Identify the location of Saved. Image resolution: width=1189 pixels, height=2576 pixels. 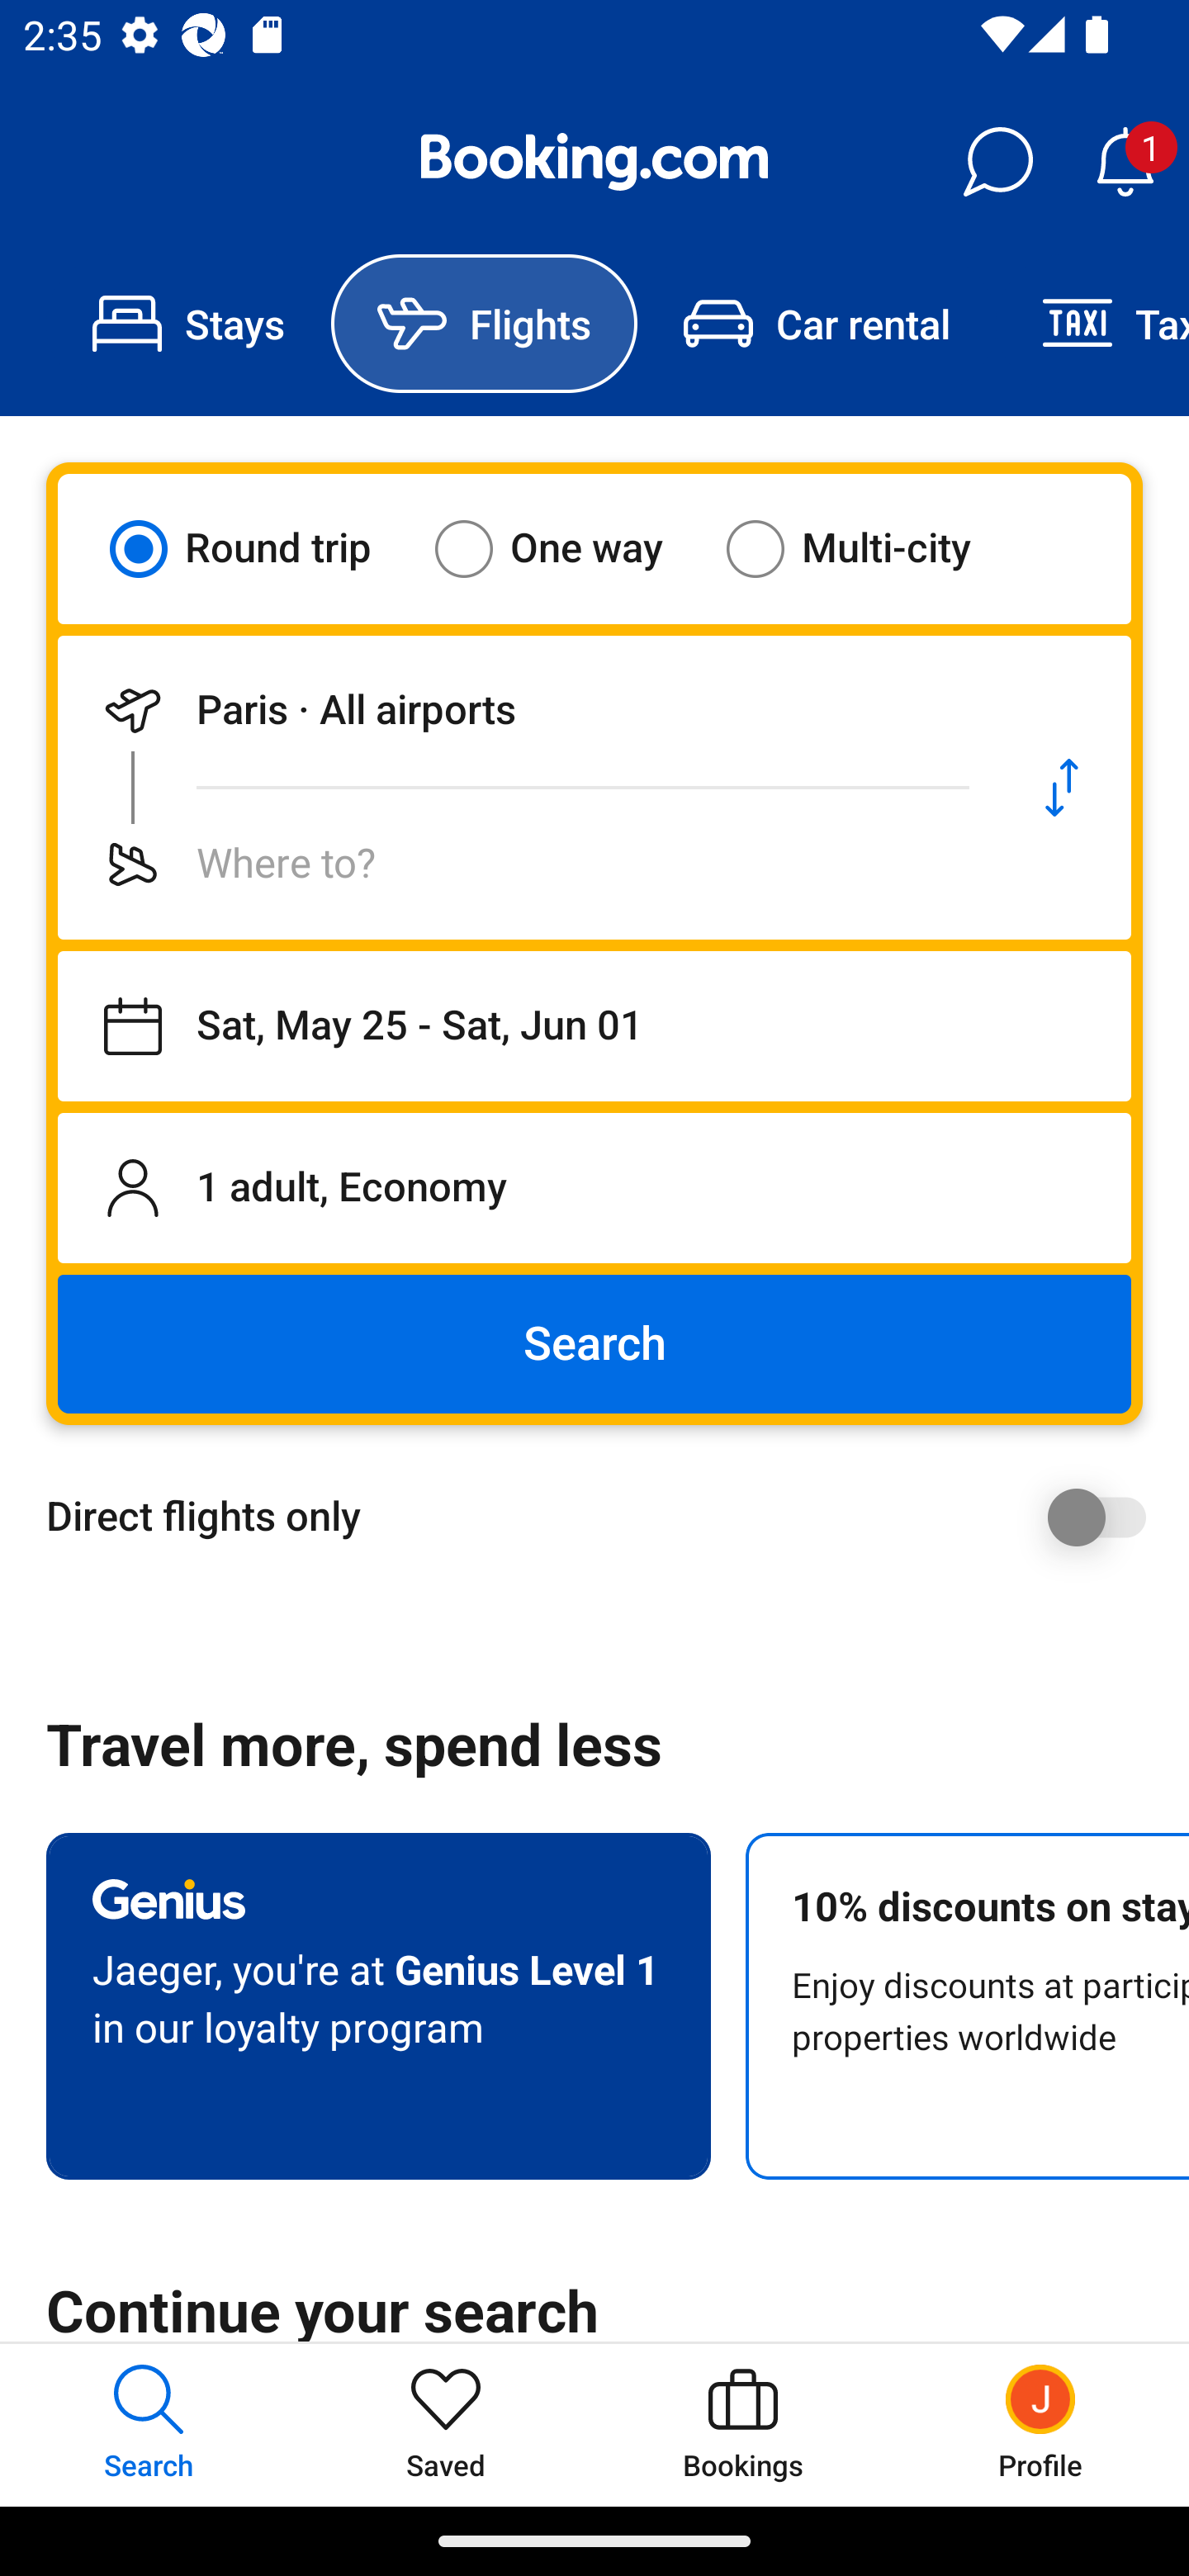
(446, 2424).